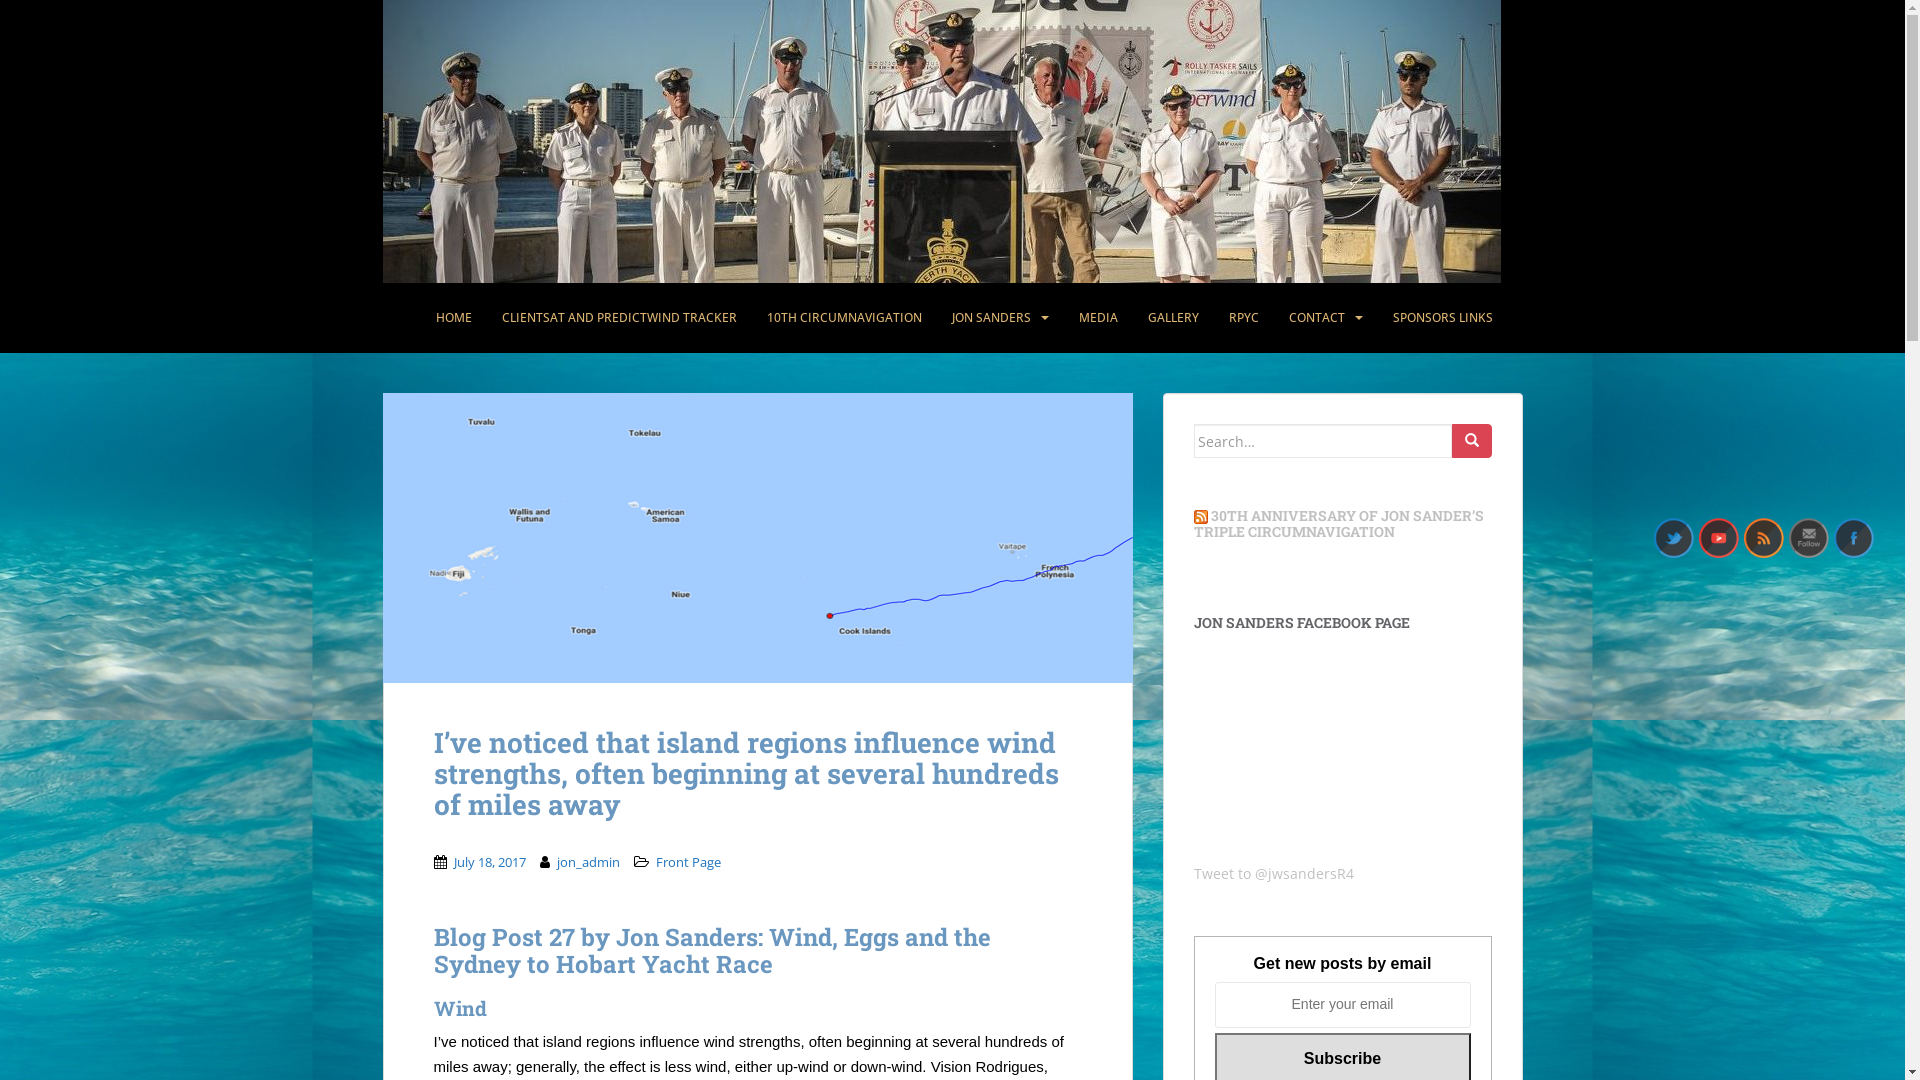  Describe the element at coordinates (1323, 441) in the screenshot. I see `Search for:` at that location.